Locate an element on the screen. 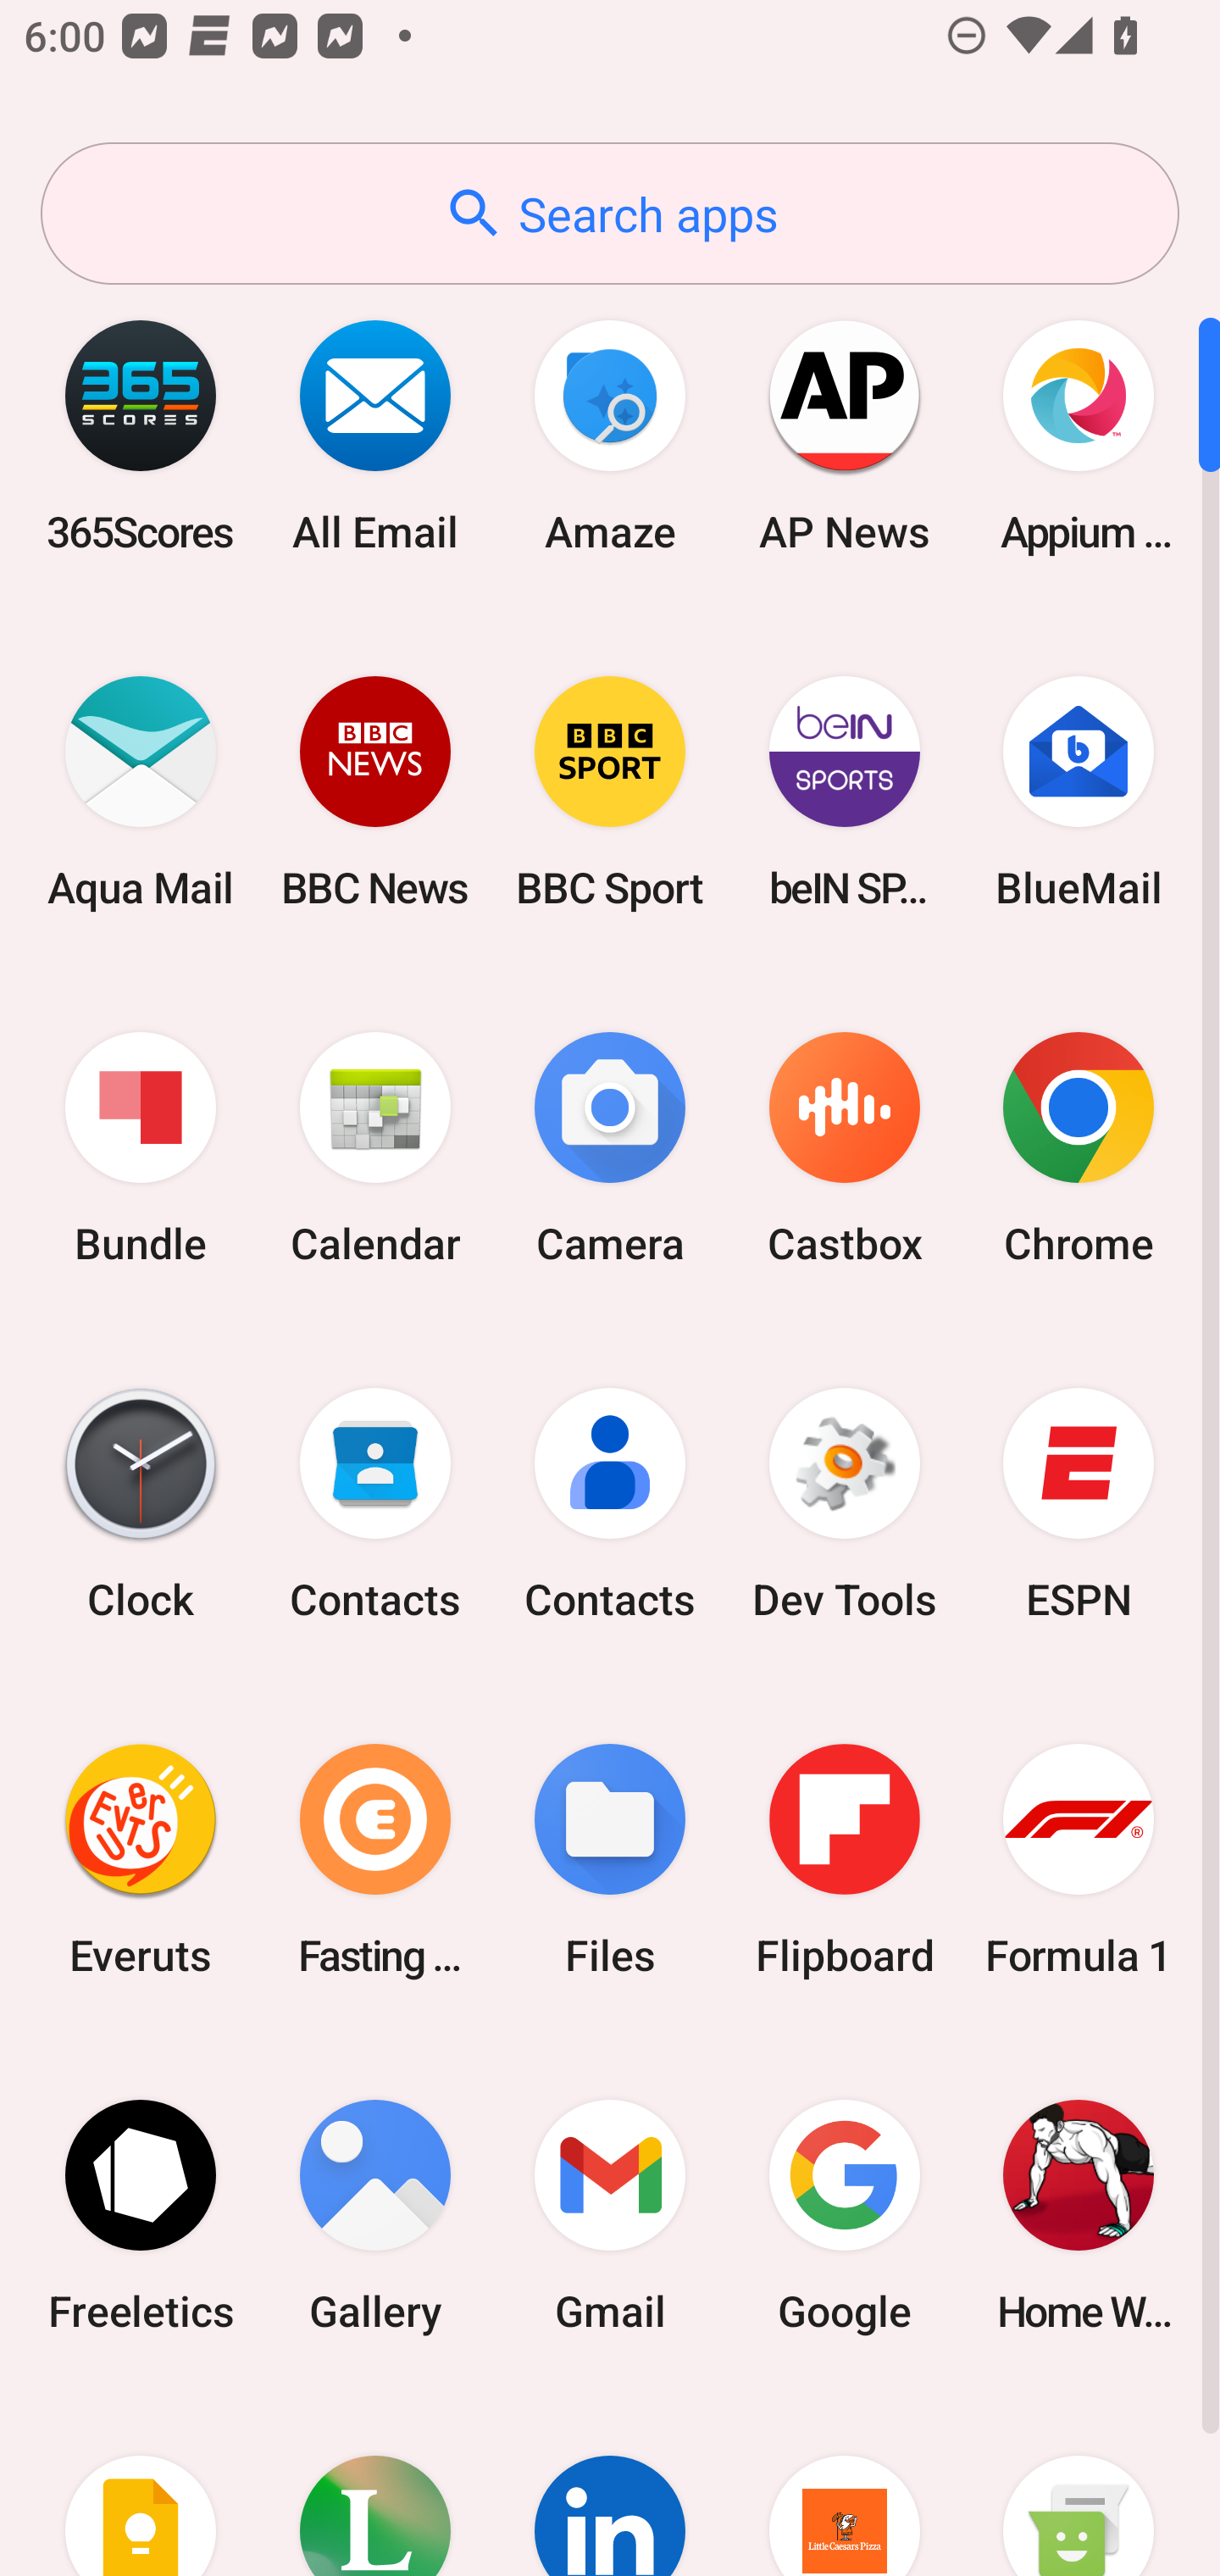 This screenshot has height=2576, width=1220. Formula 1 is located at coordinates (1079, 1859).